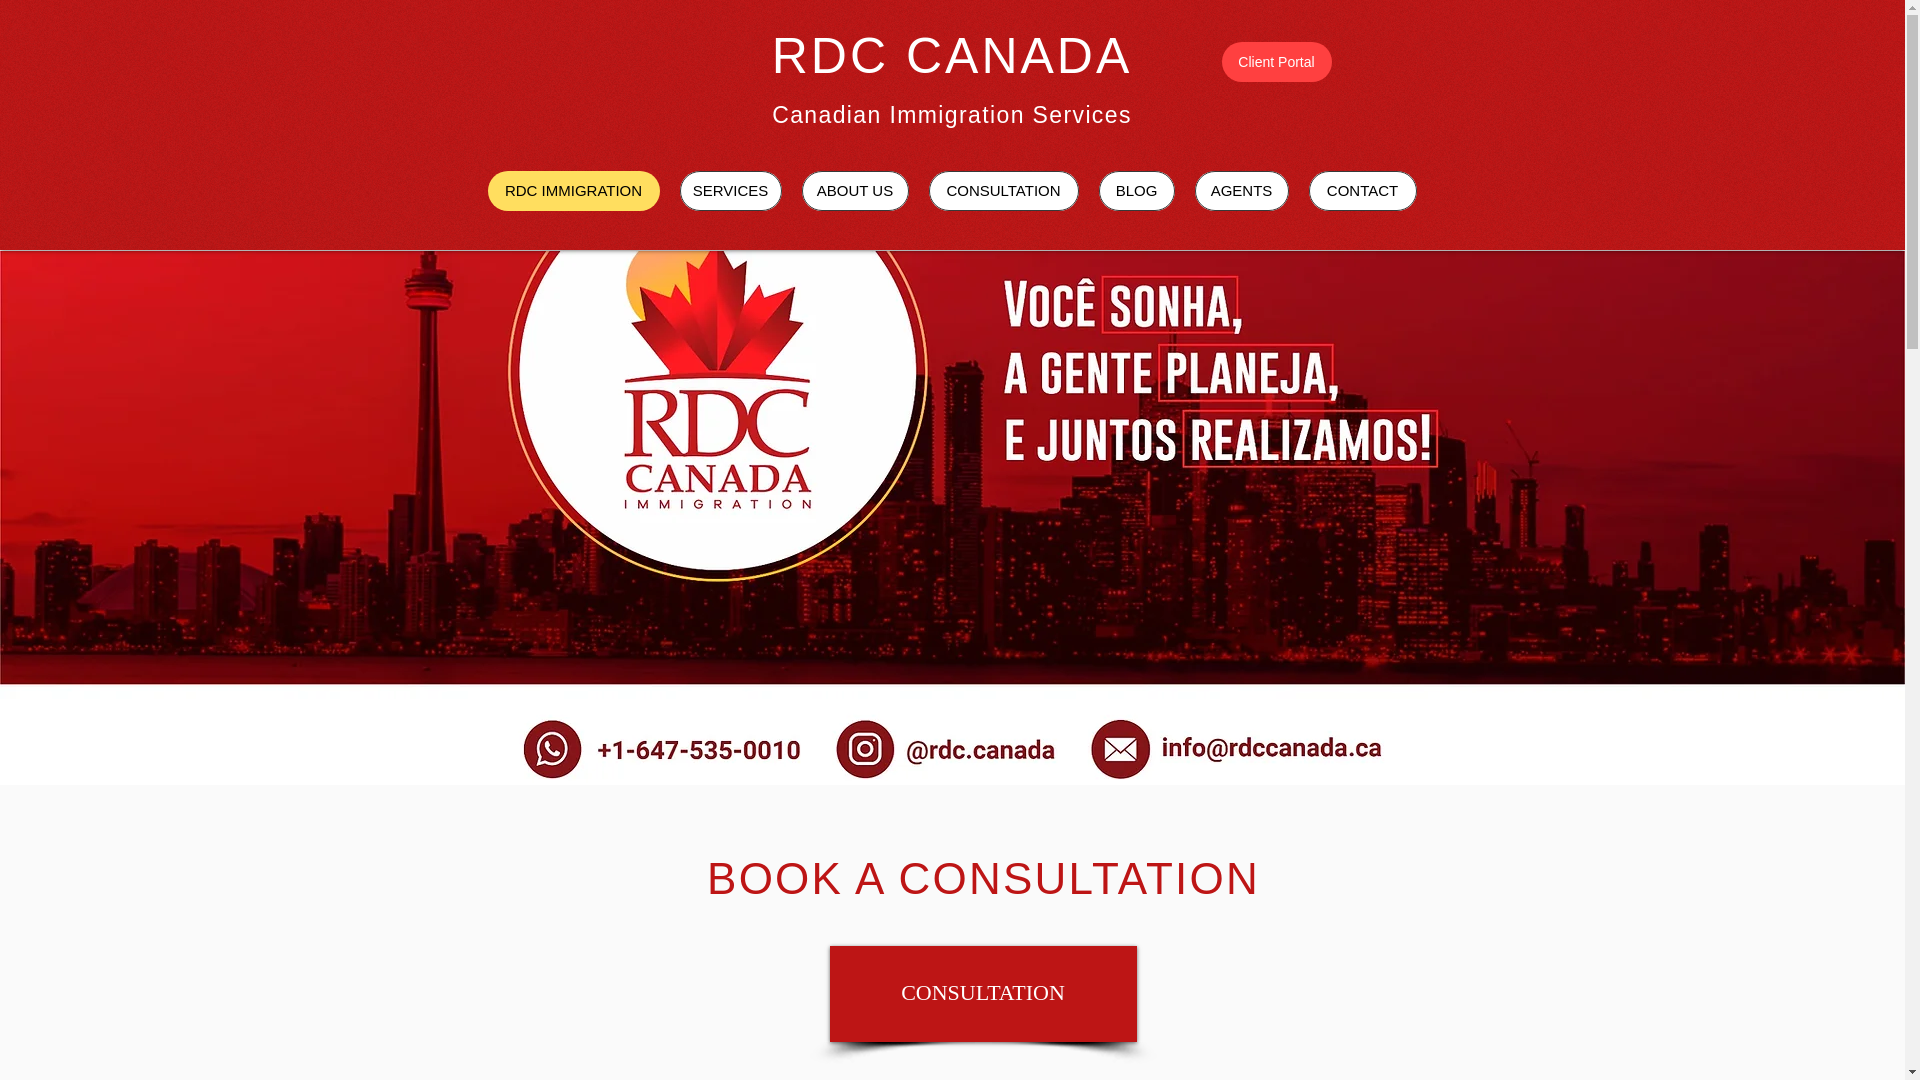 The image size is (1920, 1080). Describe the element at coordinates (574, 190) in the screenshot. I see `RDC IMMIGRATION` at that location.